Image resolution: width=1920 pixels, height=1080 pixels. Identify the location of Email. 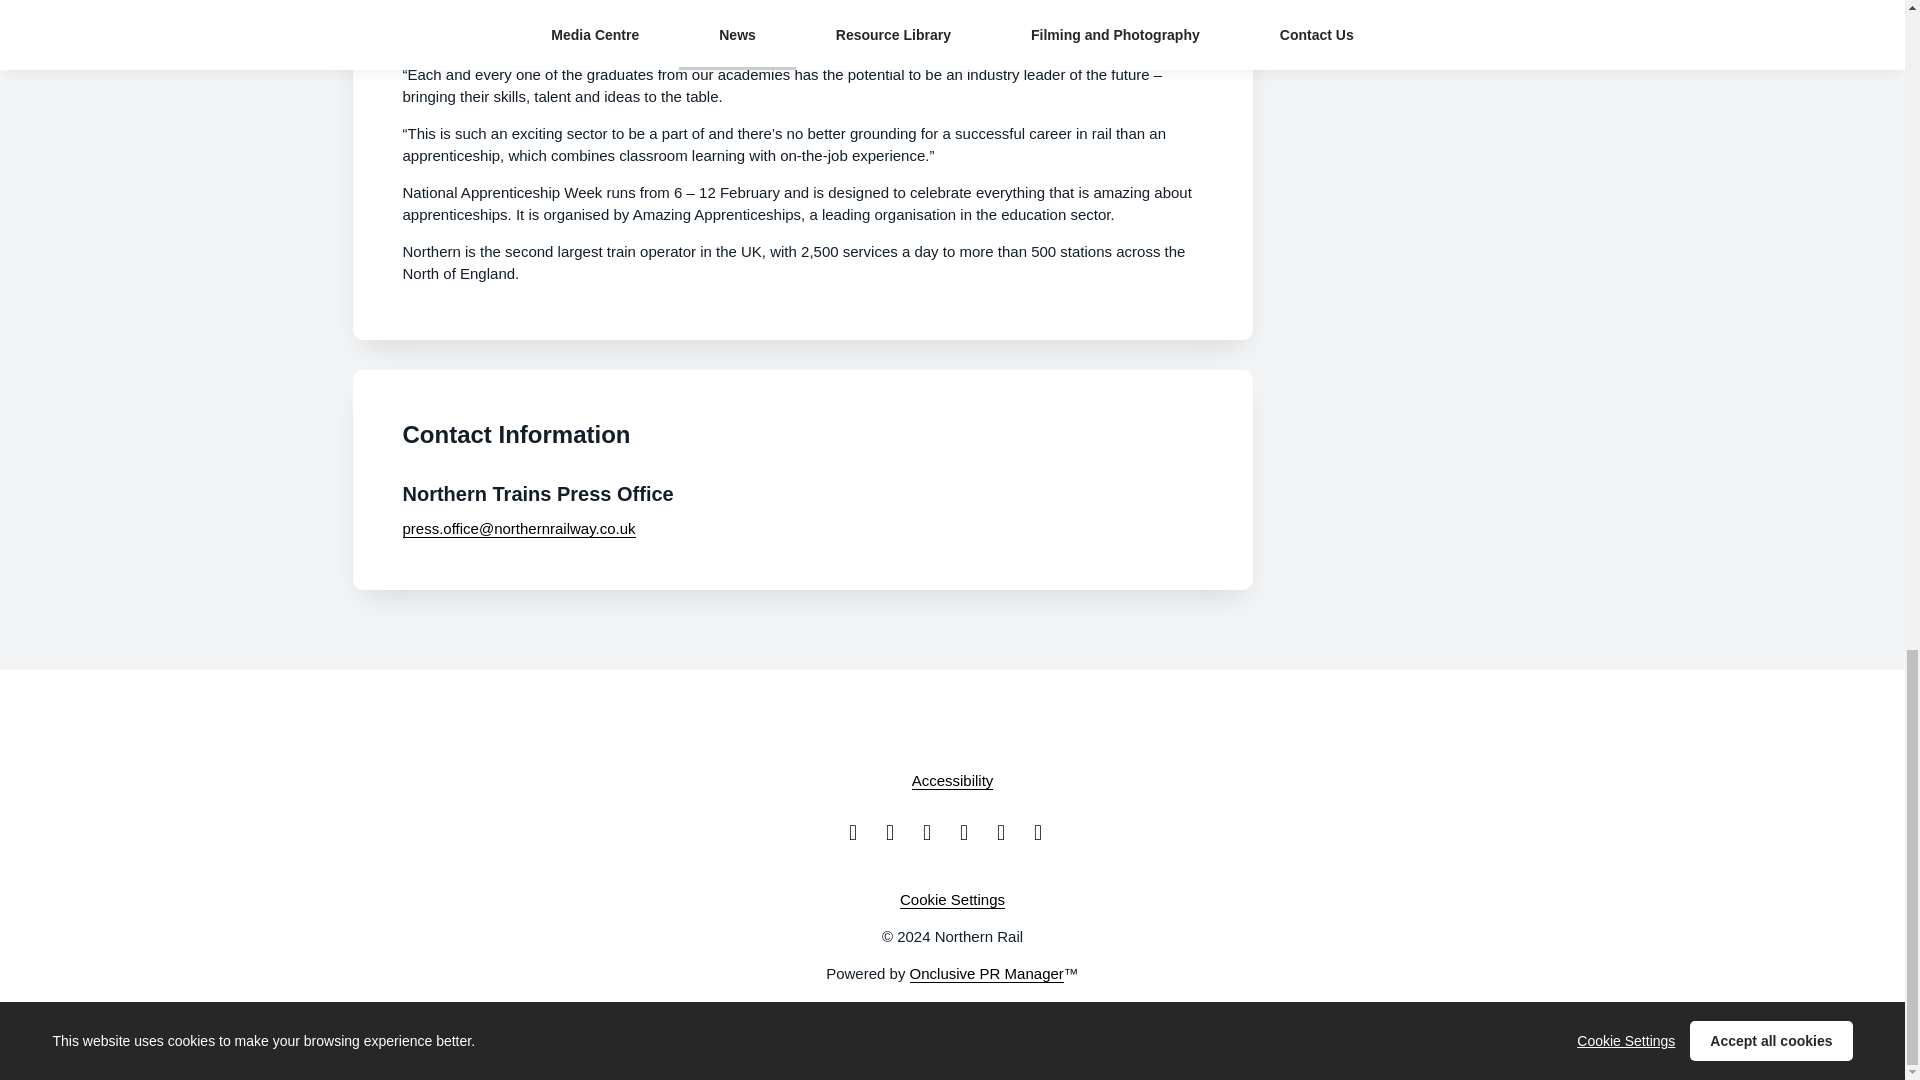
(860, 832).